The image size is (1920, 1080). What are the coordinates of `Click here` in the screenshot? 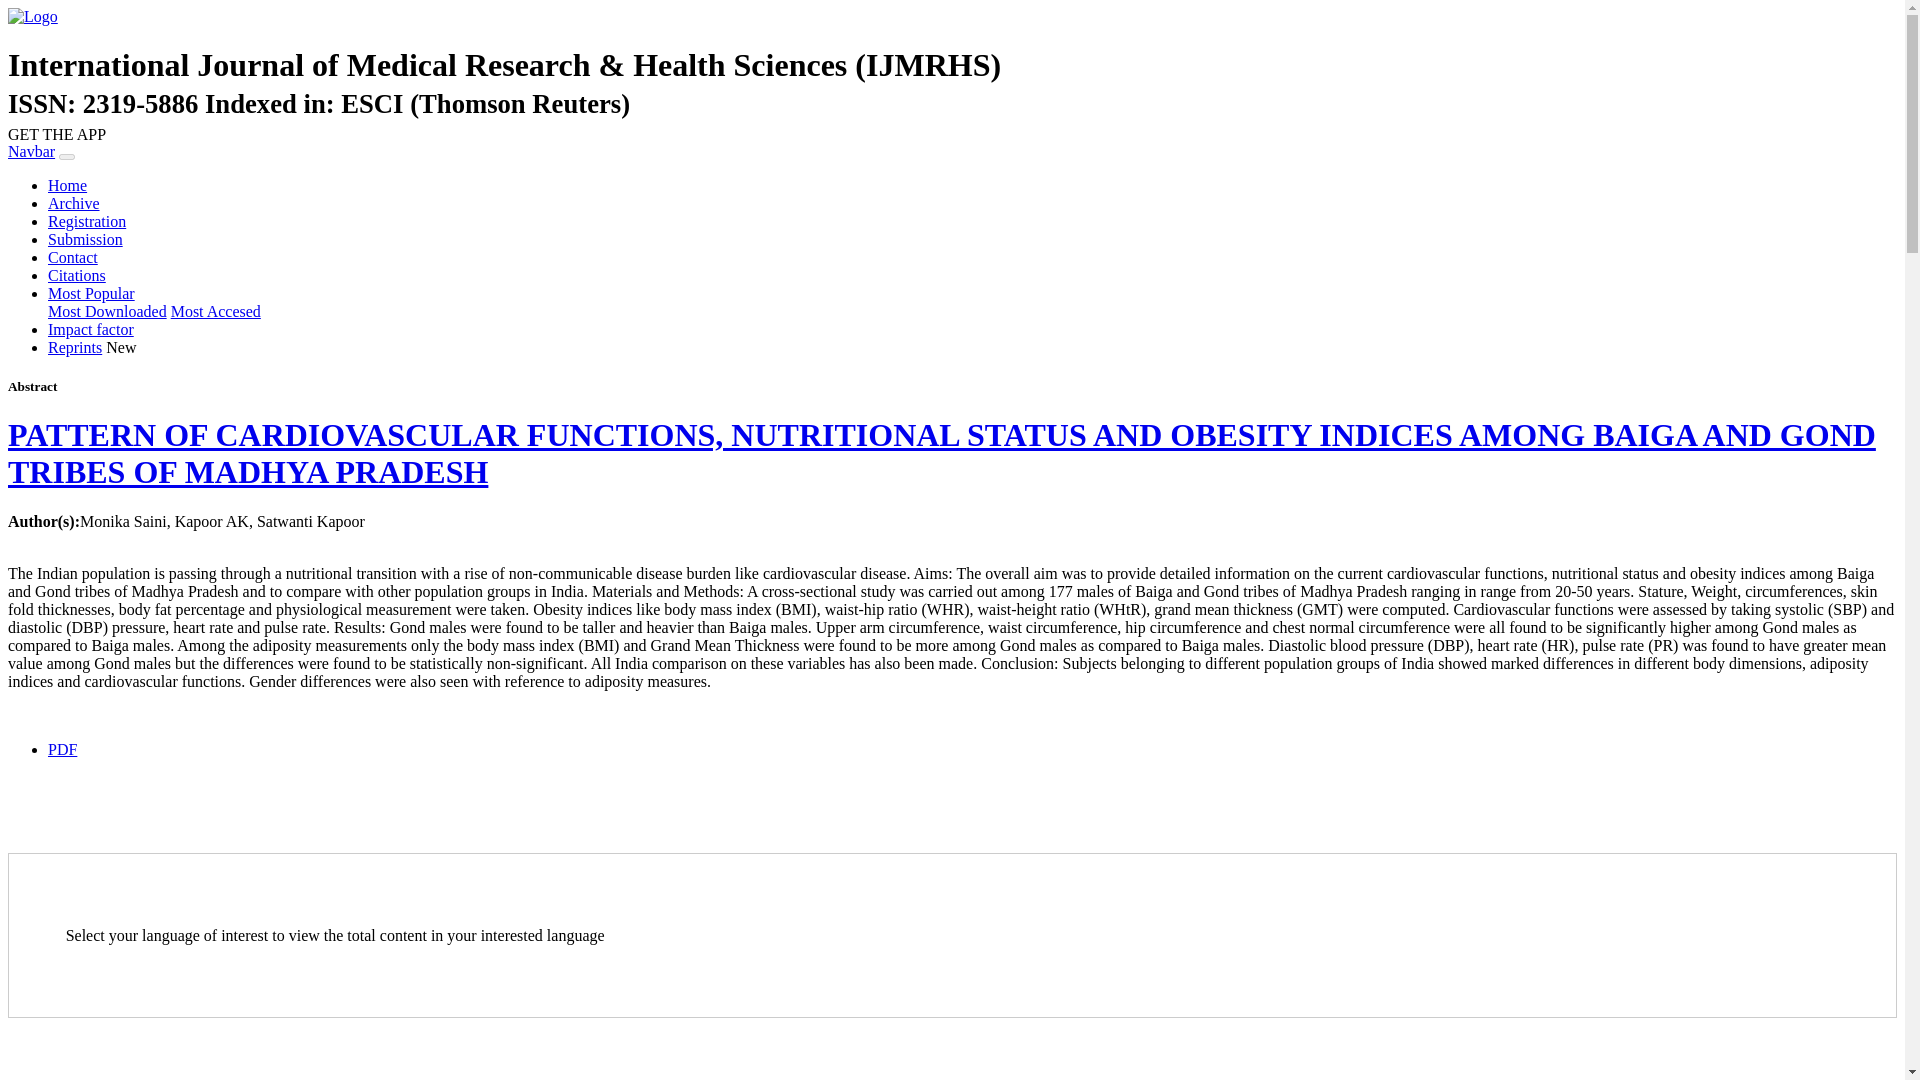 It's located at (76, 275).